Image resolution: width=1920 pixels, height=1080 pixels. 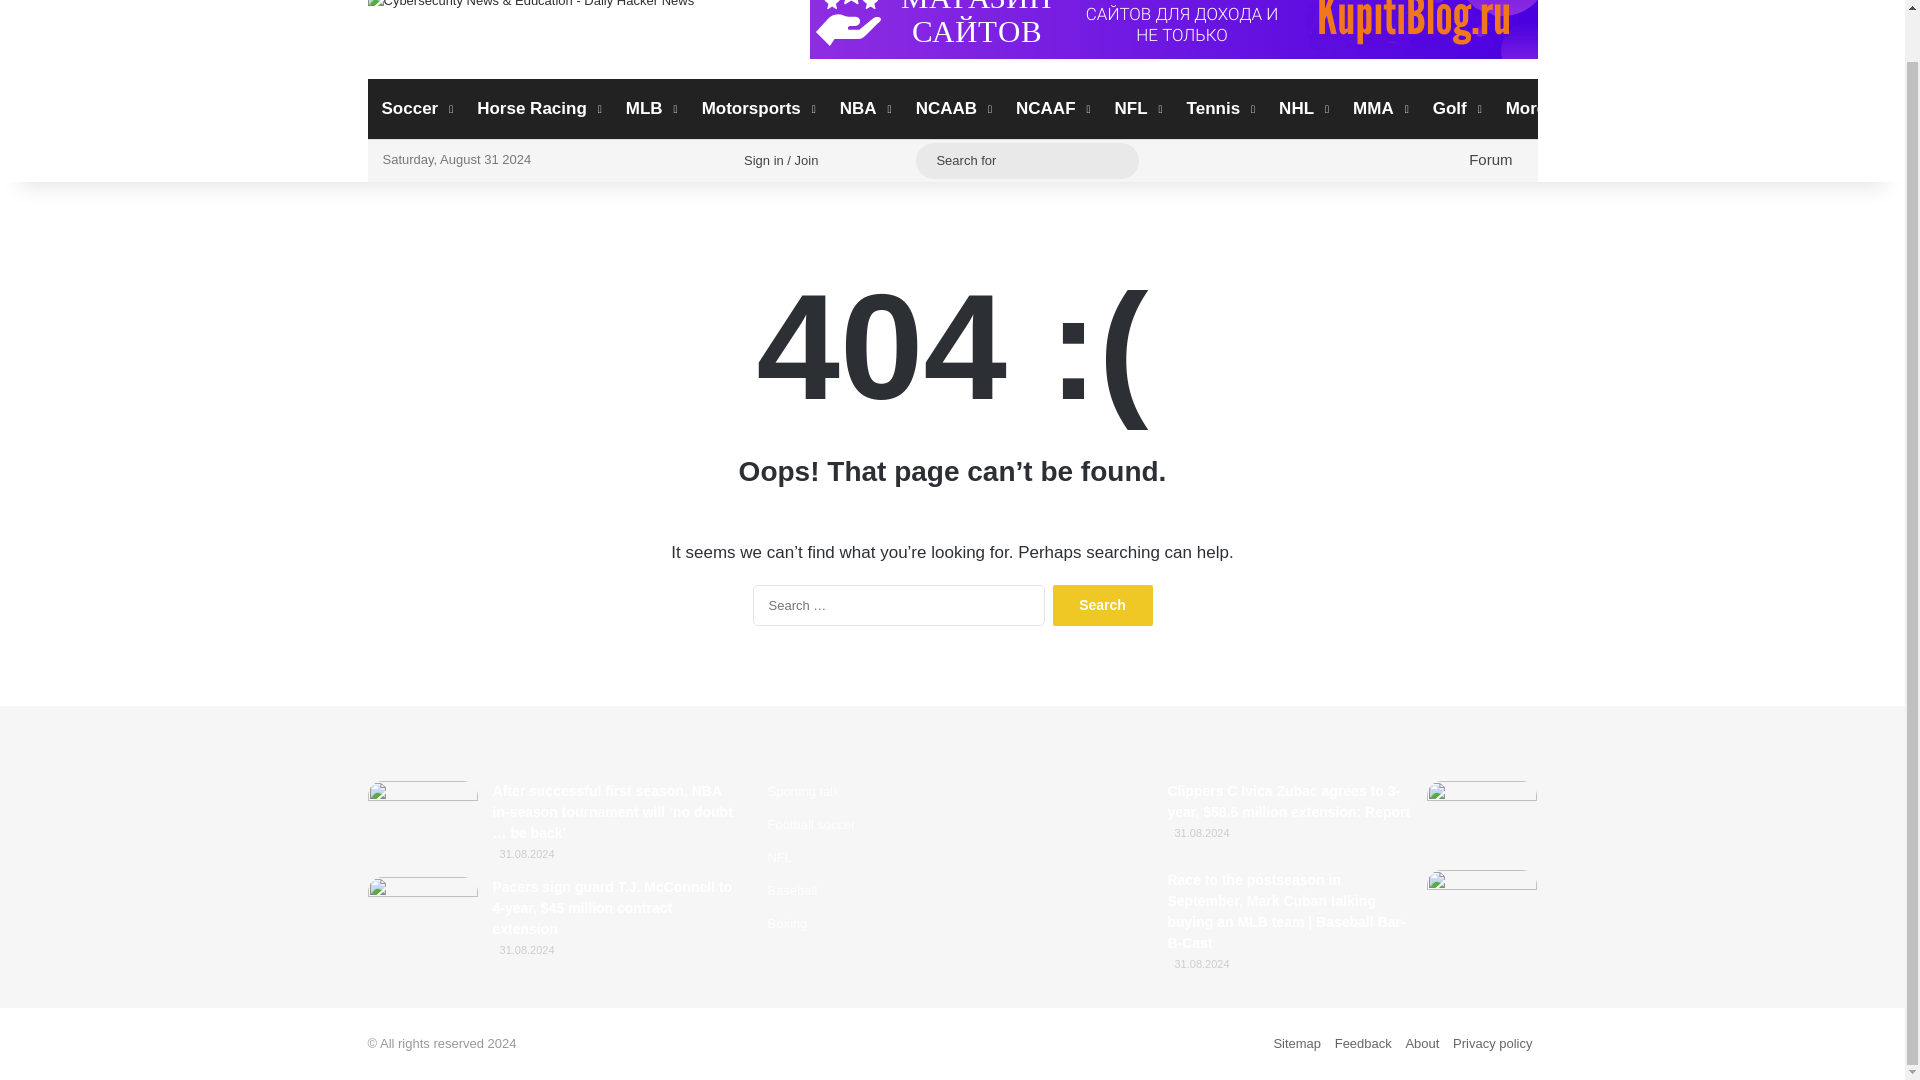 What do you see at coordinates (1102, 606) in the screenshot?
I see `Search` at bounding box center [1102, 606].